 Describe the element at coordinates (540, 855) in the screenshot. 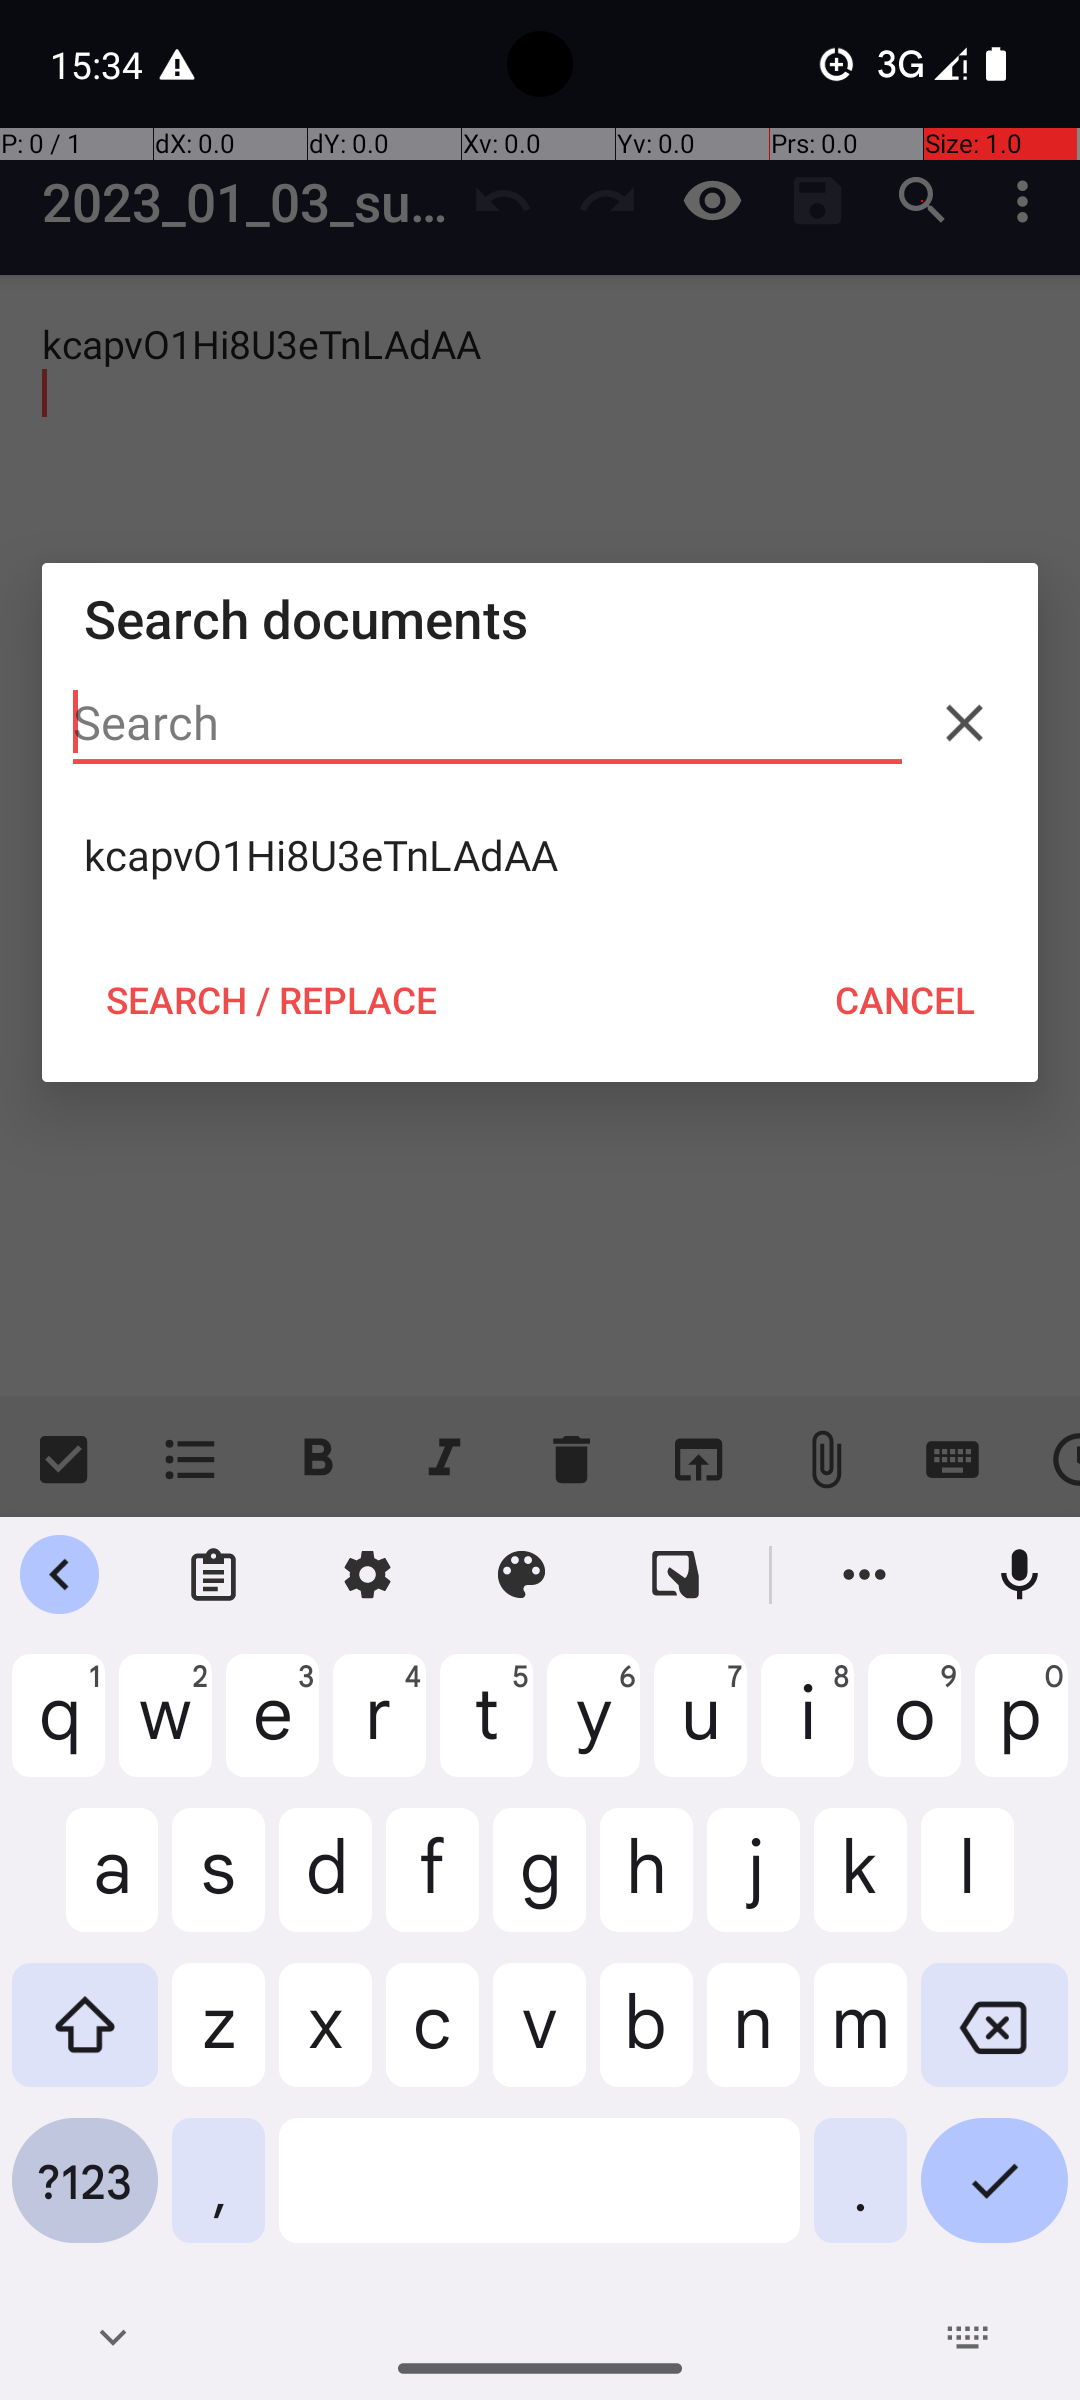

I see `kcapvO1Hi8U3eTnLAdAA` at that location.